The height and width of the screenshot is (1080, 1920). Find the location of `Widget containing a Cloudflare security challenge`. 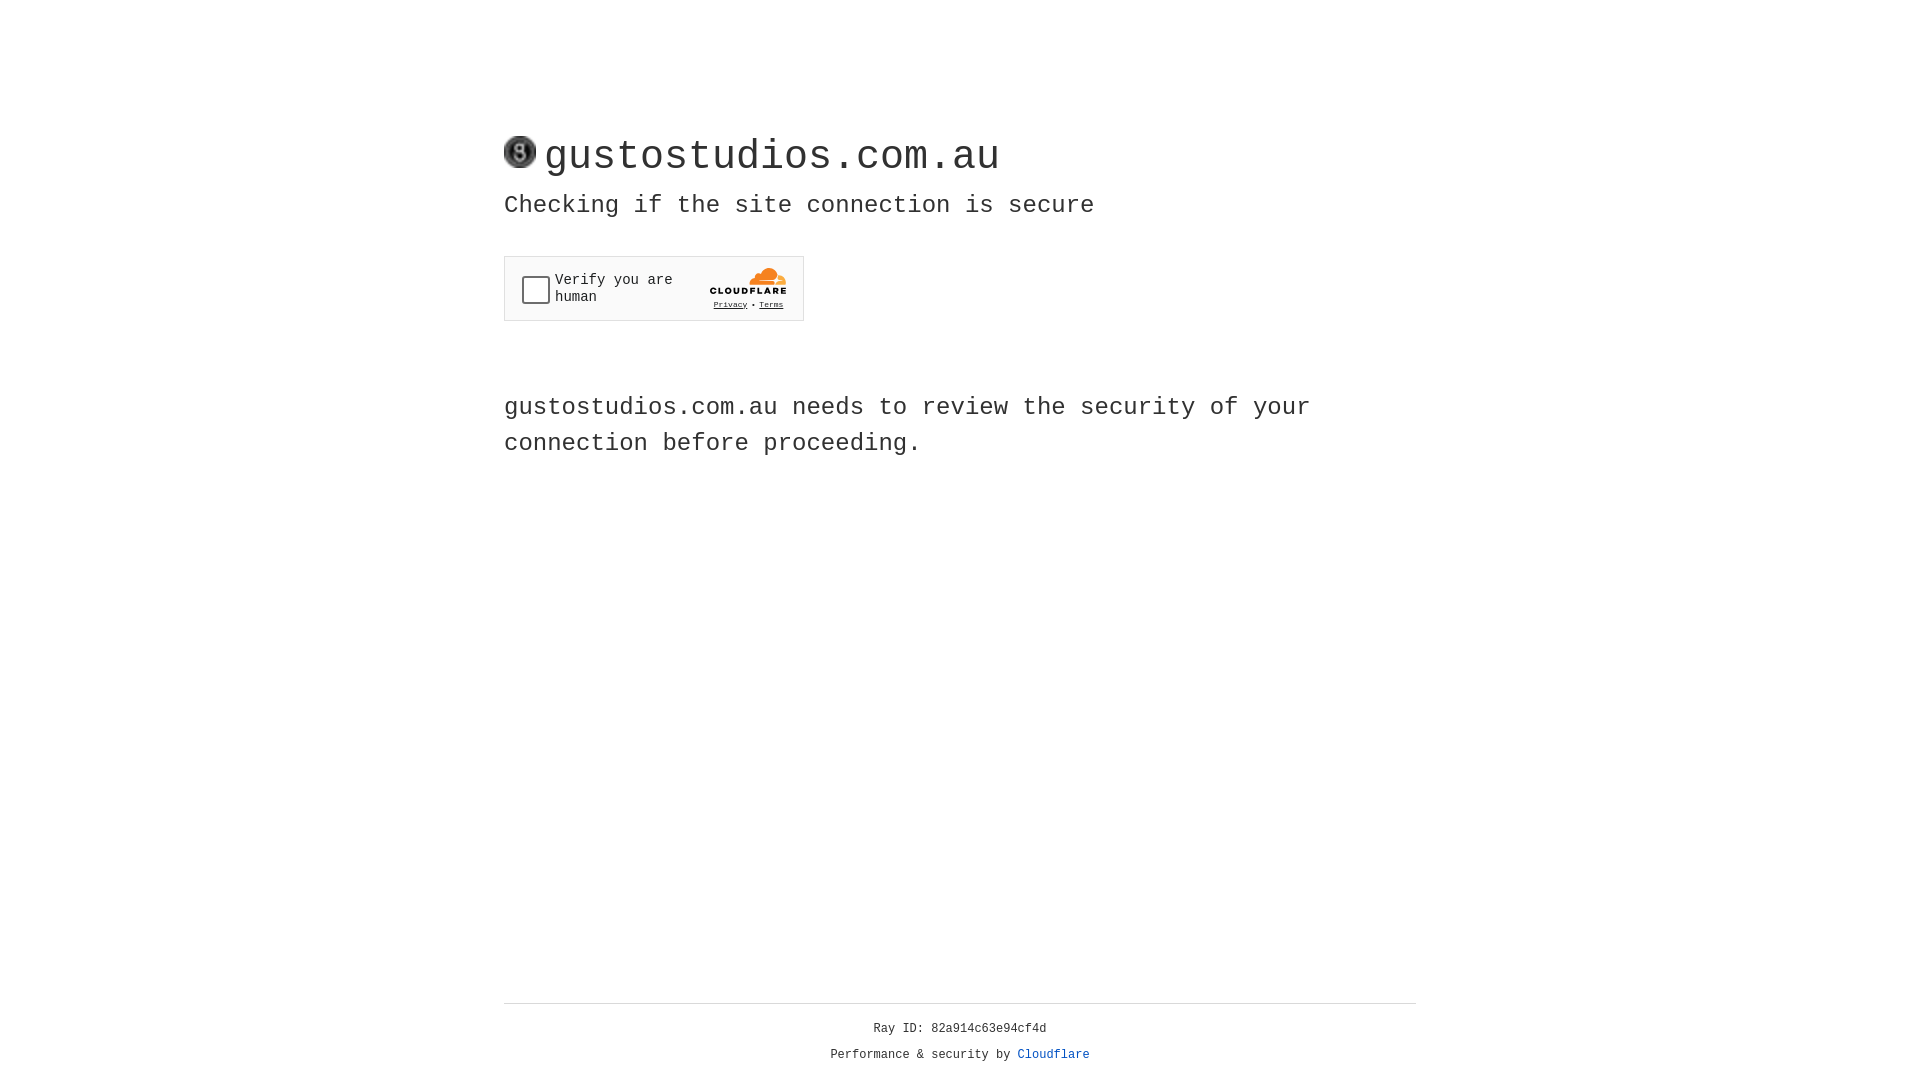

Widget containing a Cloudflare security challenge is located at coordinates (654, 288).